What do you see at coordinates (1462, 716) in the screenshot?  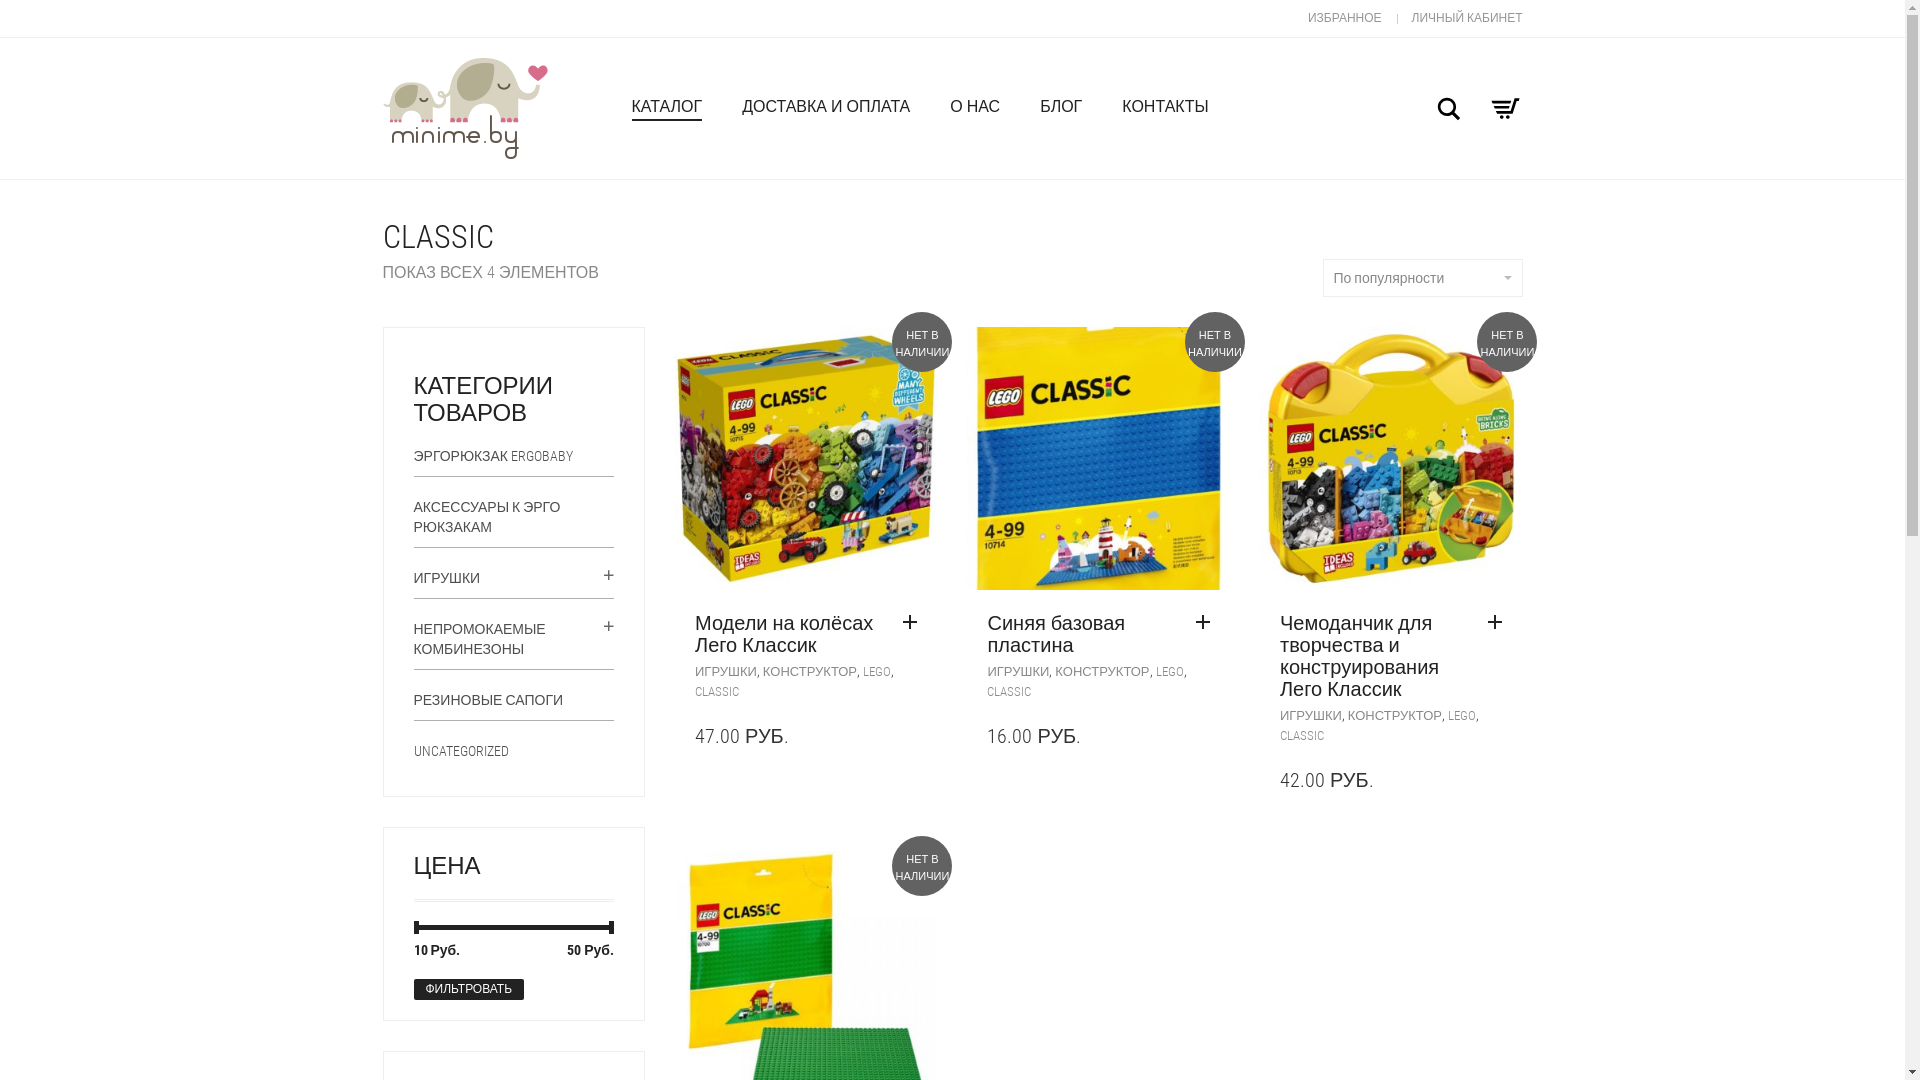 I see `LEGO` at bounding box center [1462, 716].